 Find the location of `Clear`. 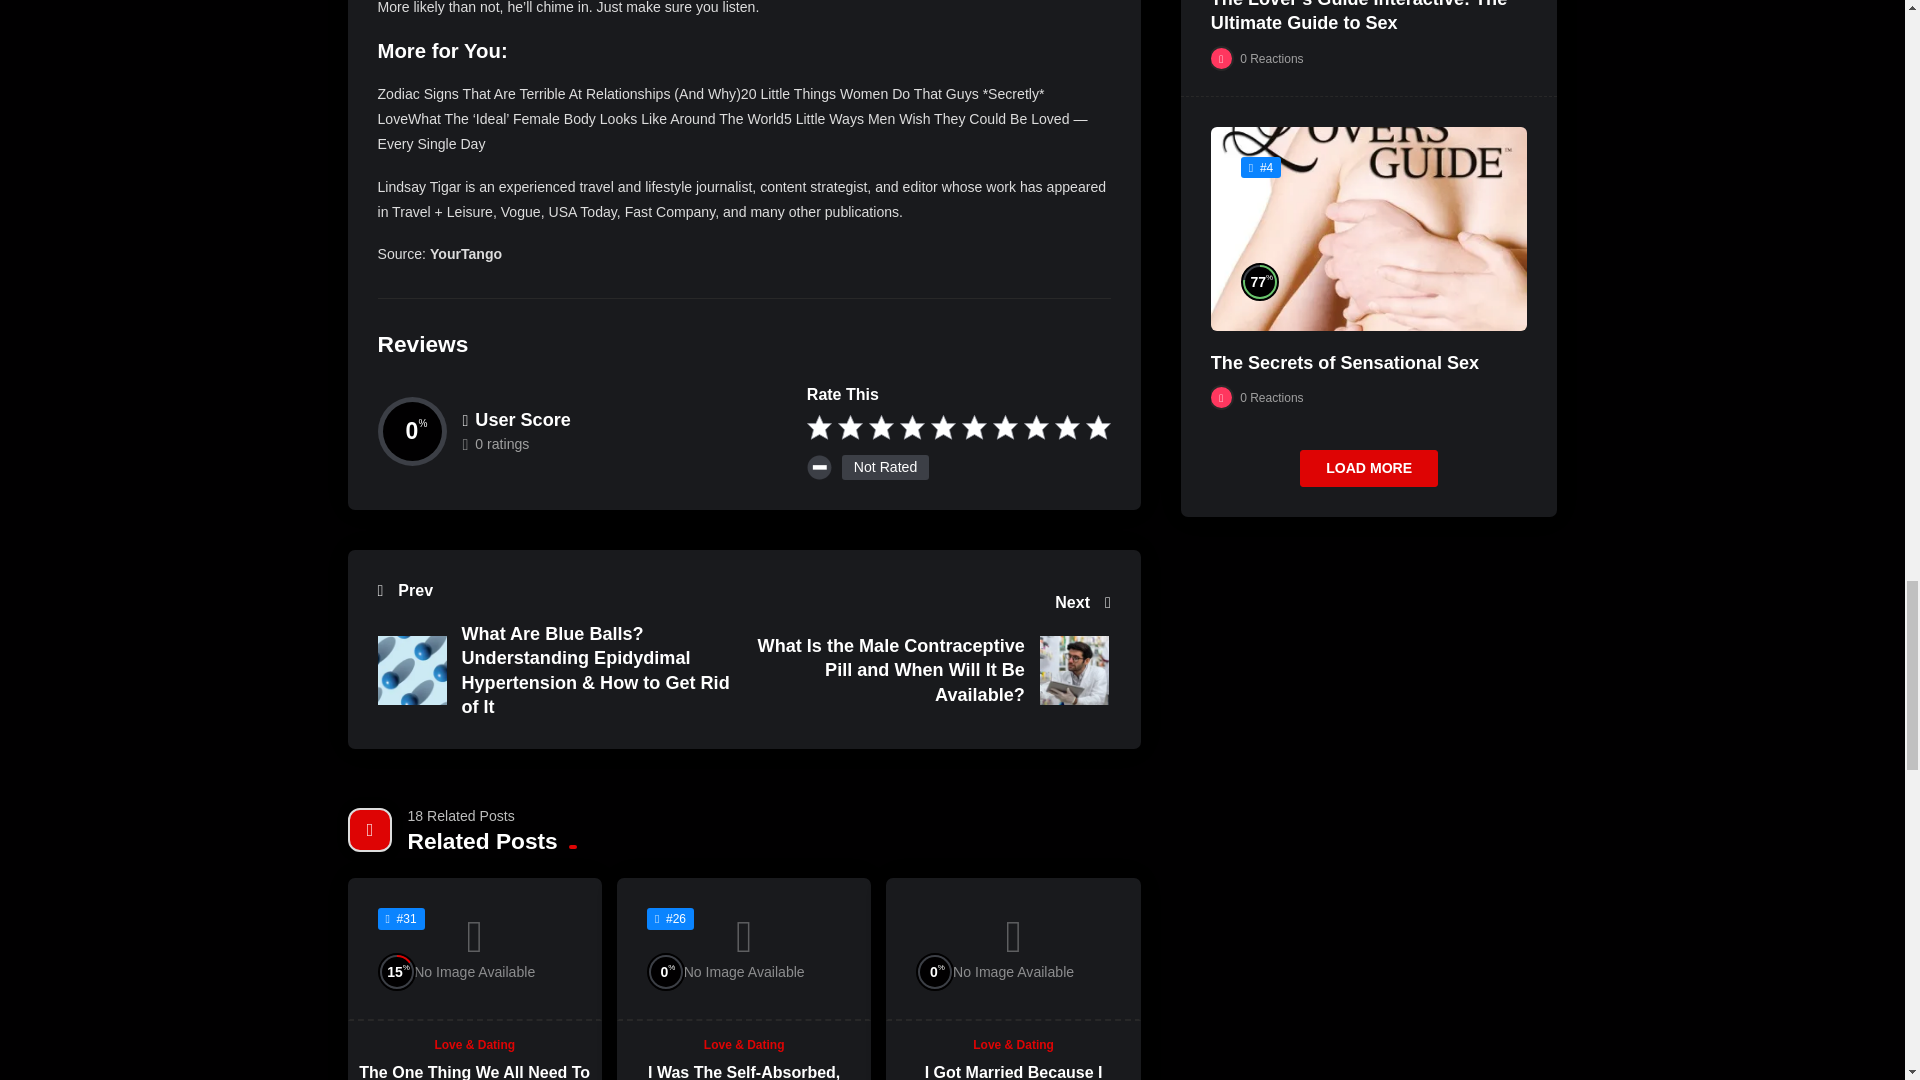

Clear is located at coordinates (822, 469).